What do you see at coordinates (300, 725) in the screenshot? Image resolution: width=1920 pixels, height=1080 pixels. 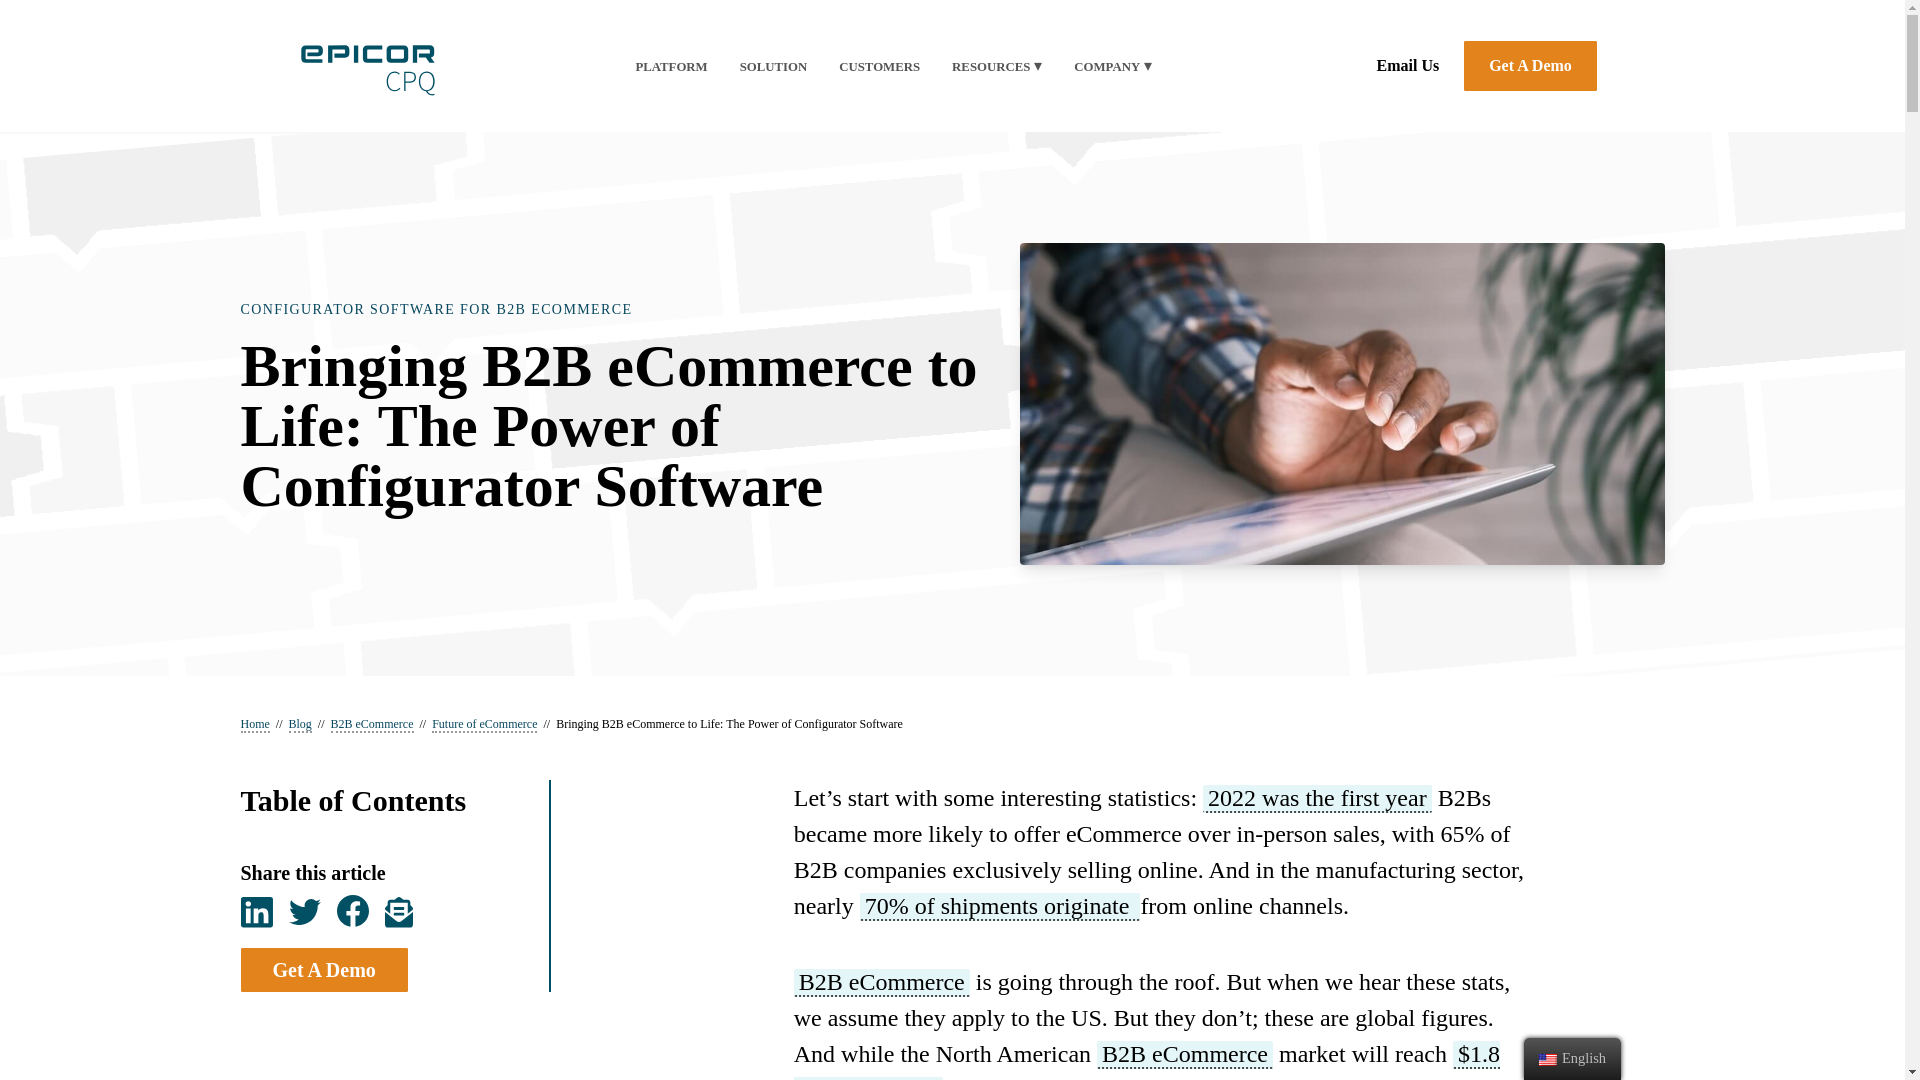 I see `Blog` at bounding box center [300, 725].